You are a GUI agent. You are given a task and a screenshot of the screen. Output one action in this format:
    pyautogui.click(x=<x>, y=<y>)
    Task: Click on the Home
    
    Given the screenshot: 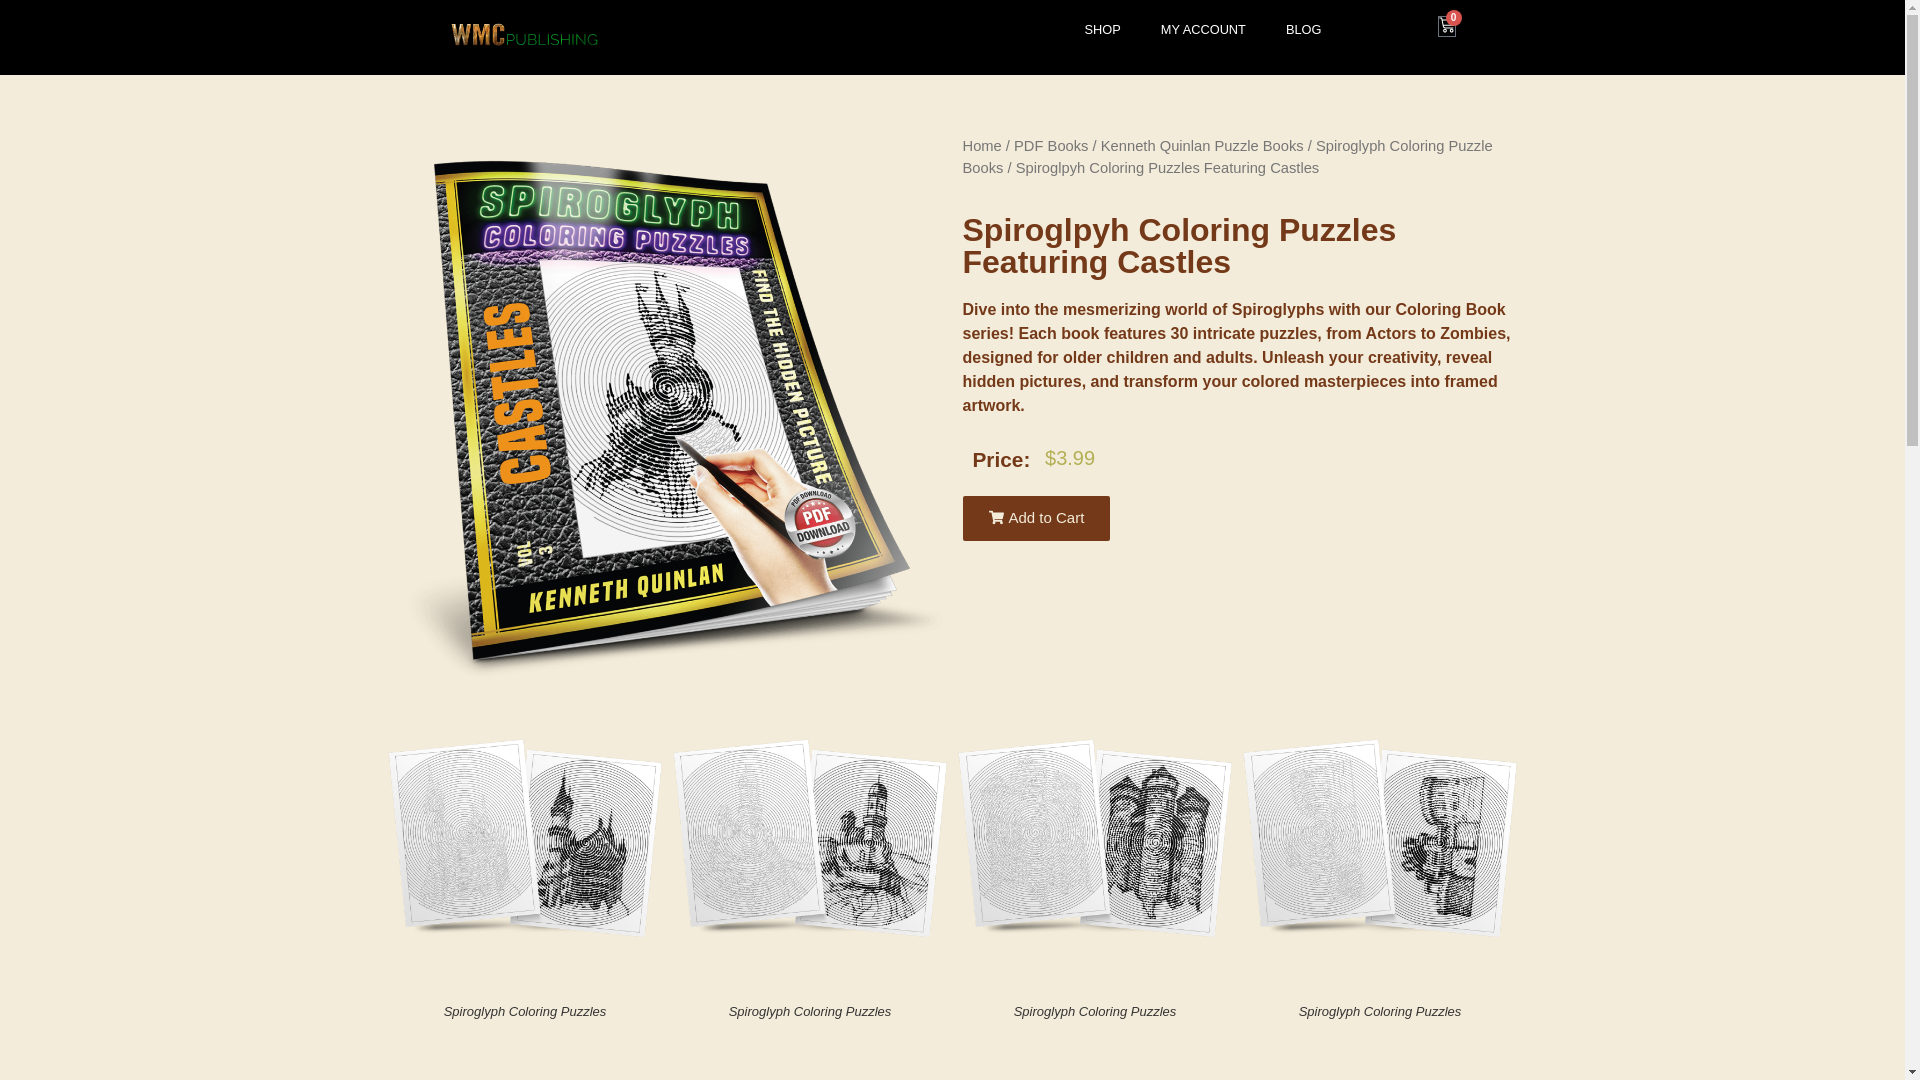 What is the action you would take?
    pyautogui.click(x=980, y=146)
    